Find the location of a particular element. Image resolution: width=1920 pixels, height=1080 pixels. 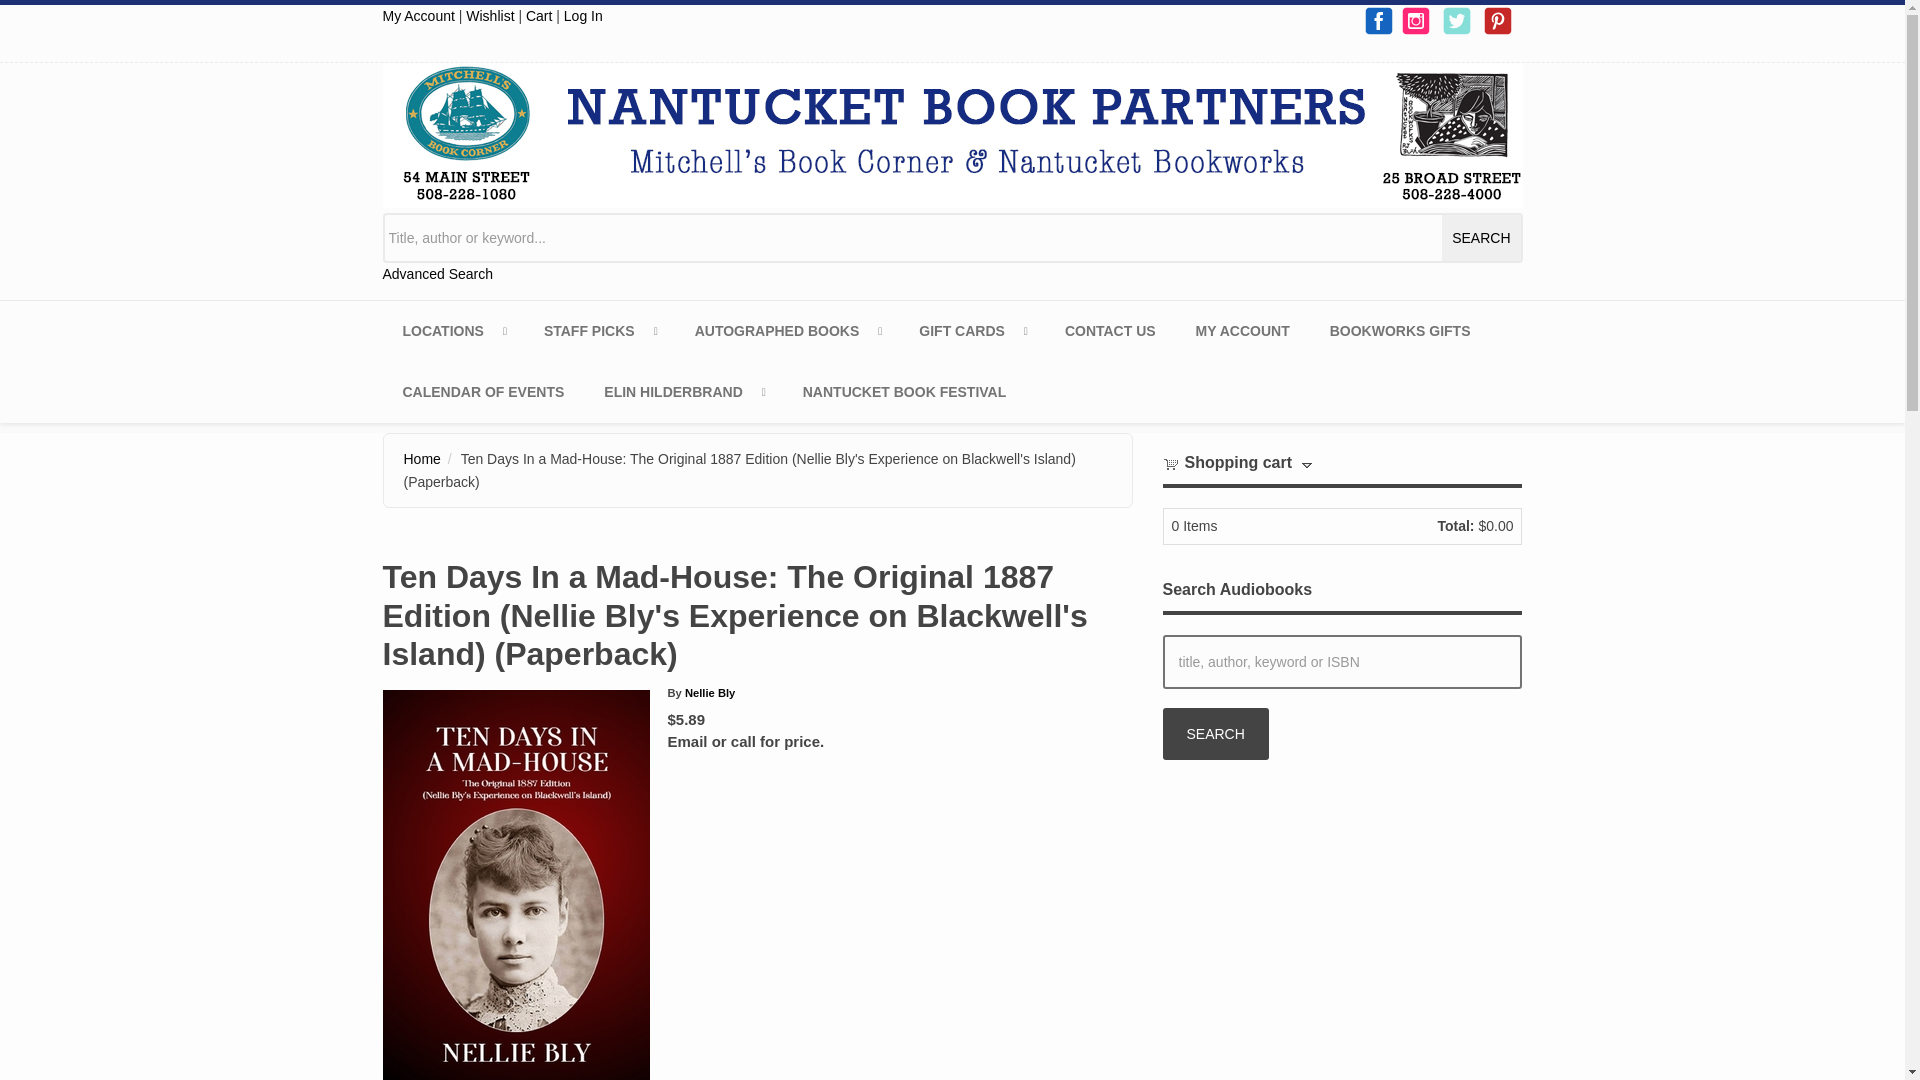

Log In is located at coordinates (583, 15).